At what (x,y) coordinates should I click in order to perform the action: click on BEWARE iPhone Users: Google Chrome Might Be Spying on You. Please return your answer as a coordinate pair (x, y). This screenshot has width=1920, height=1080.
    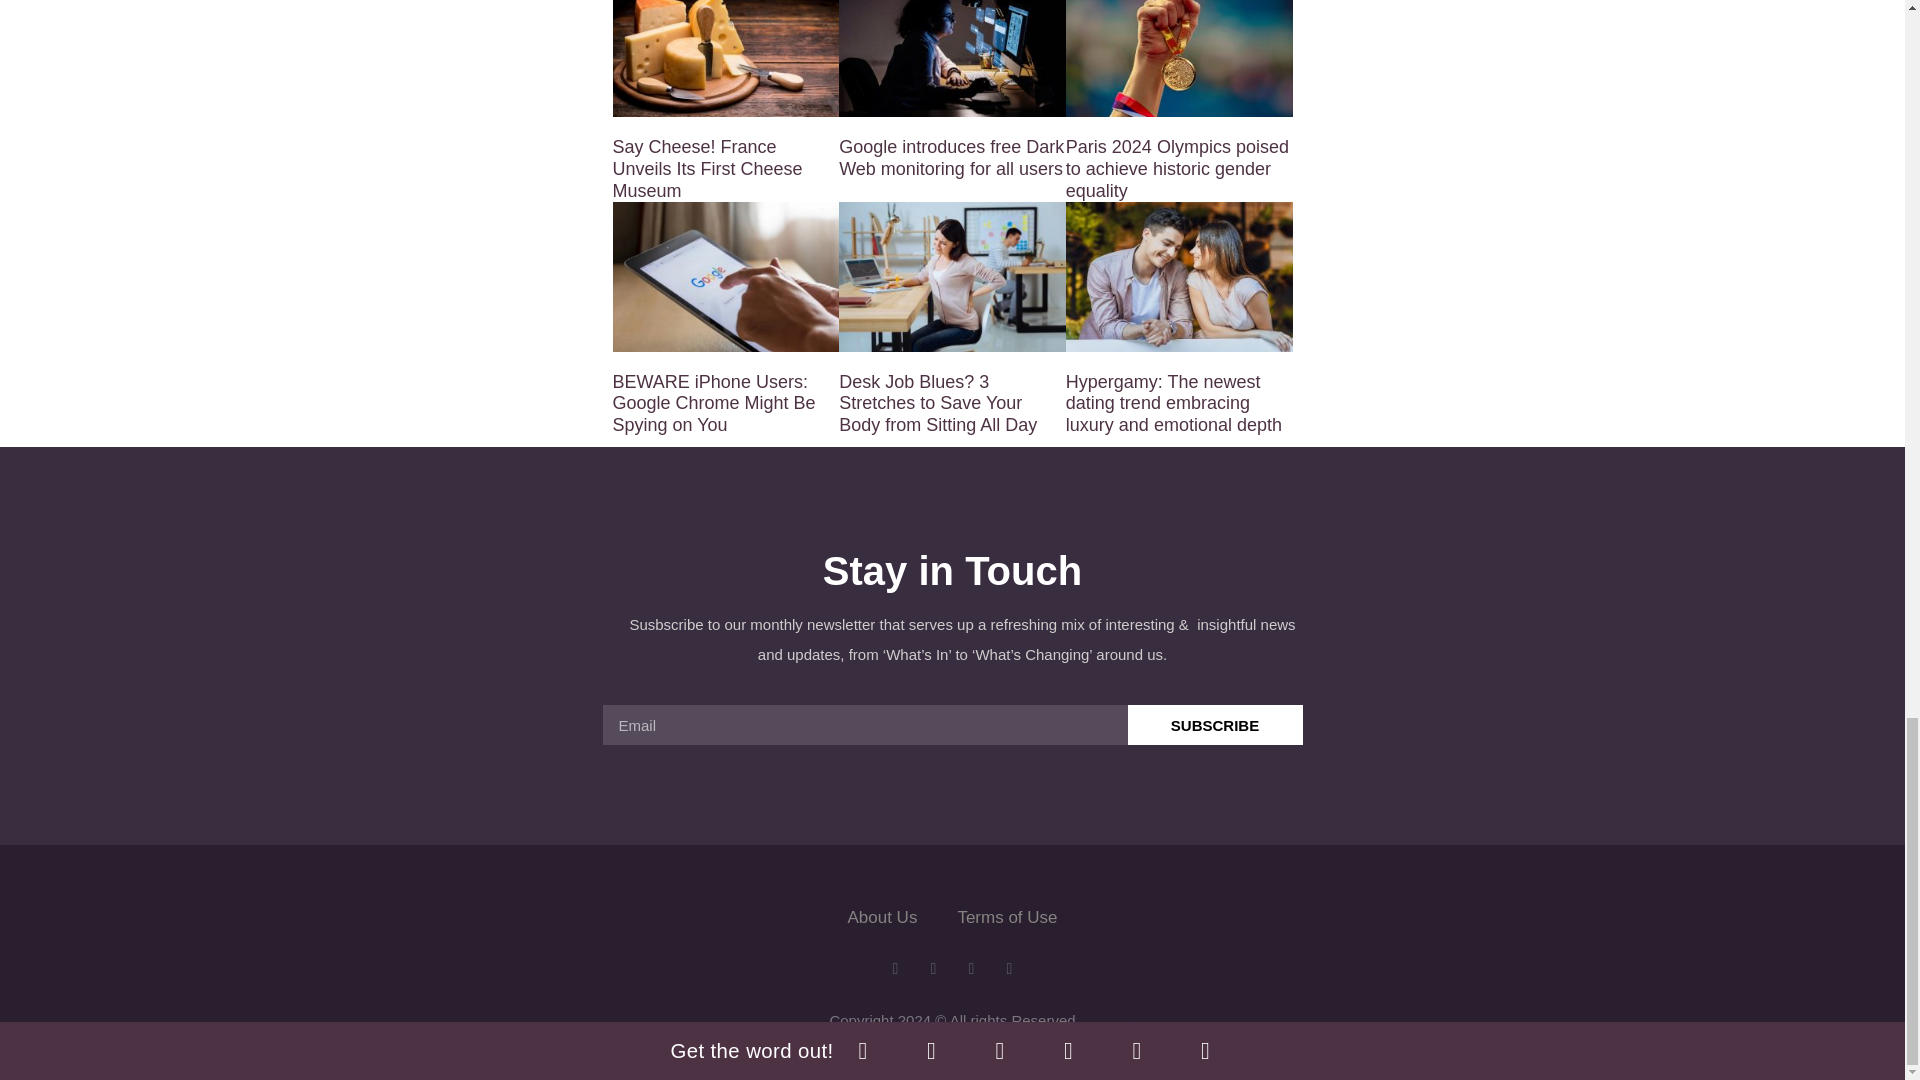
    Looking at the image, I should click on (713, 403).